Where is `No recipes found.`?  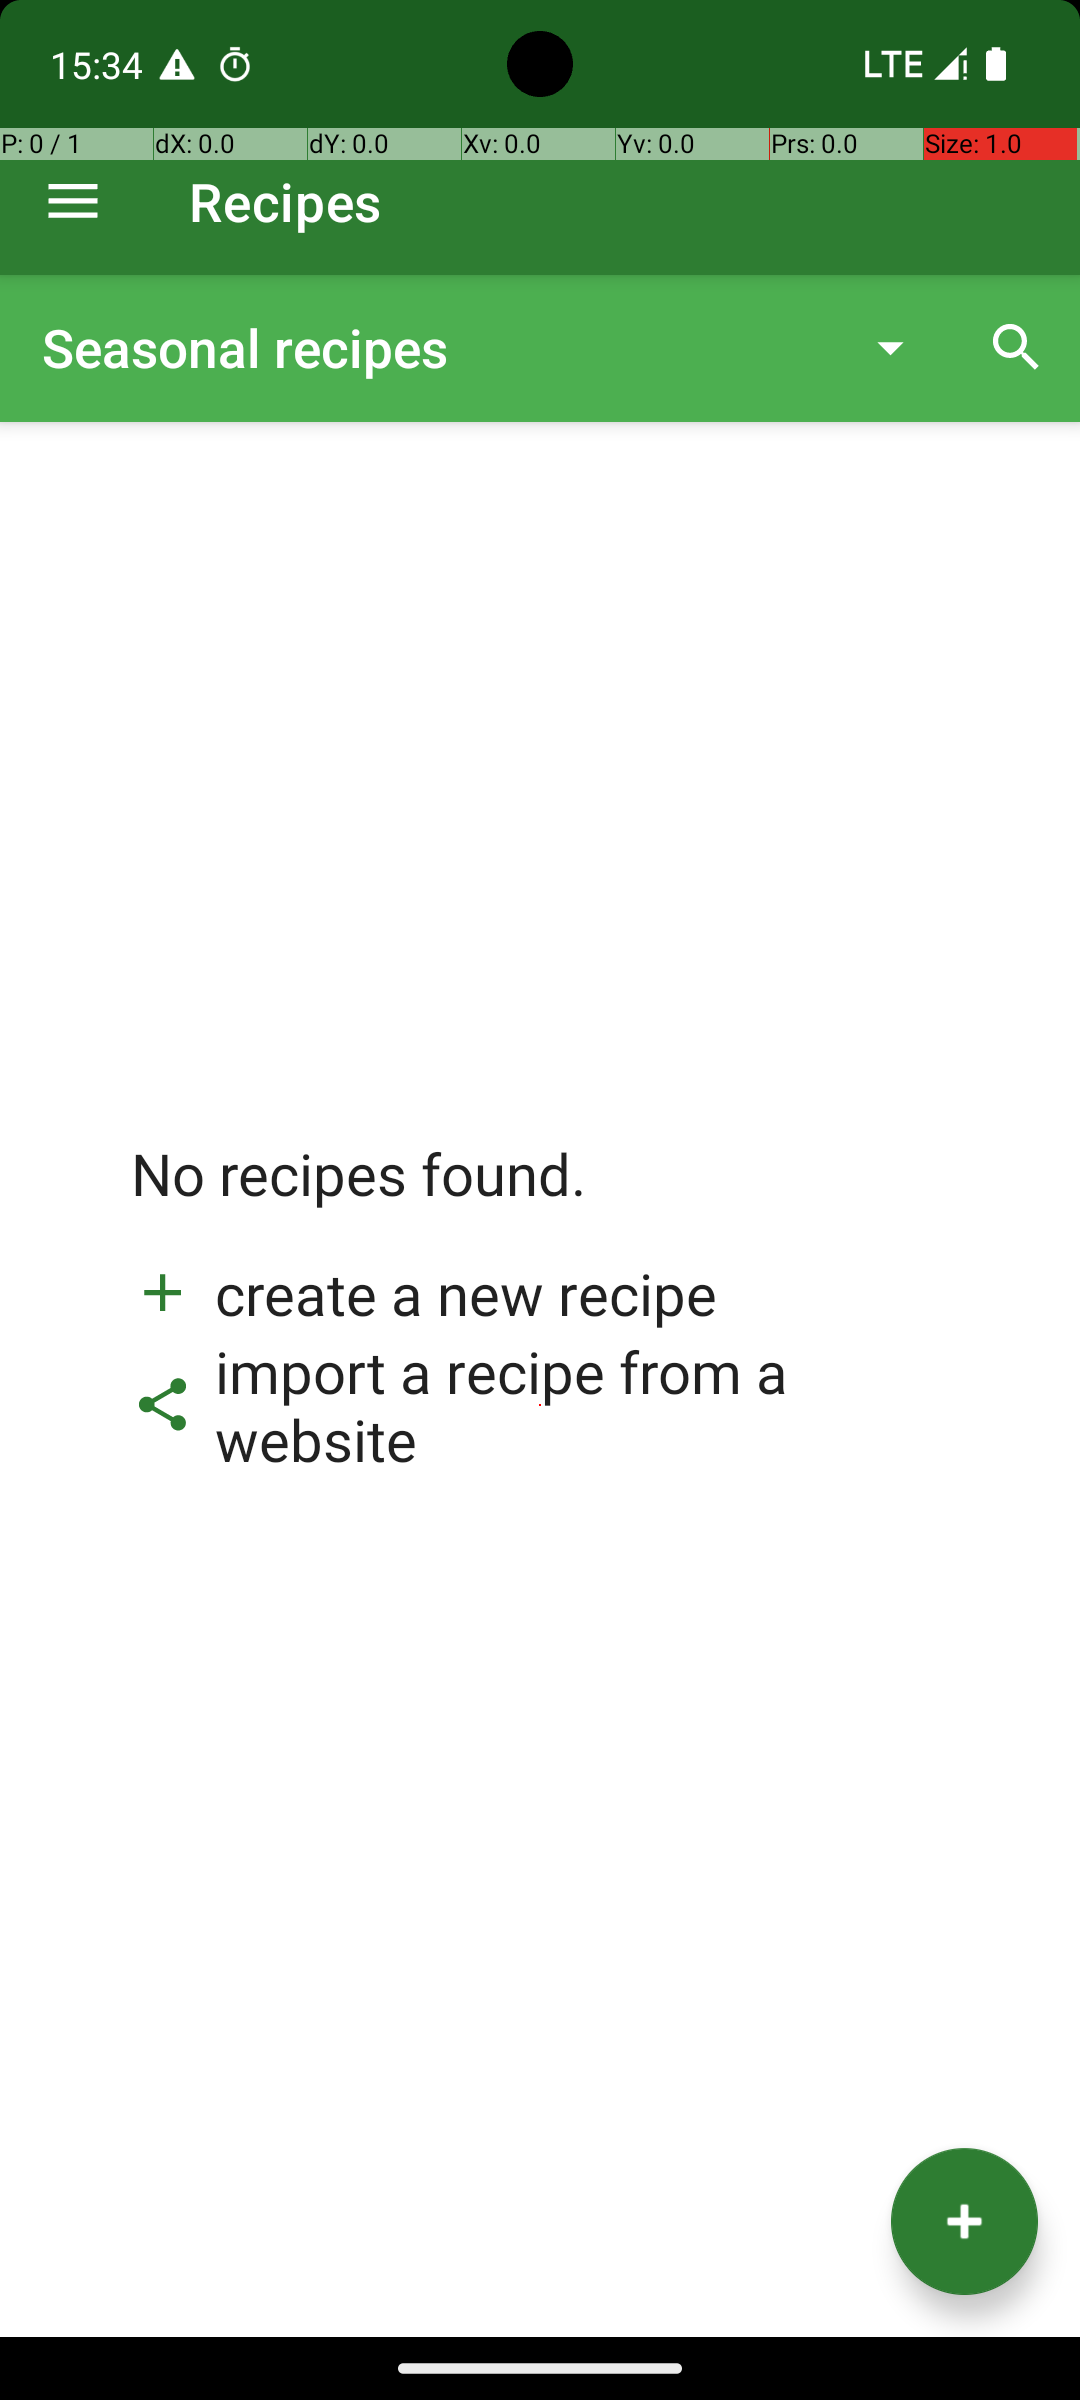 No recipes found. is located at coordinates (359, 1194).